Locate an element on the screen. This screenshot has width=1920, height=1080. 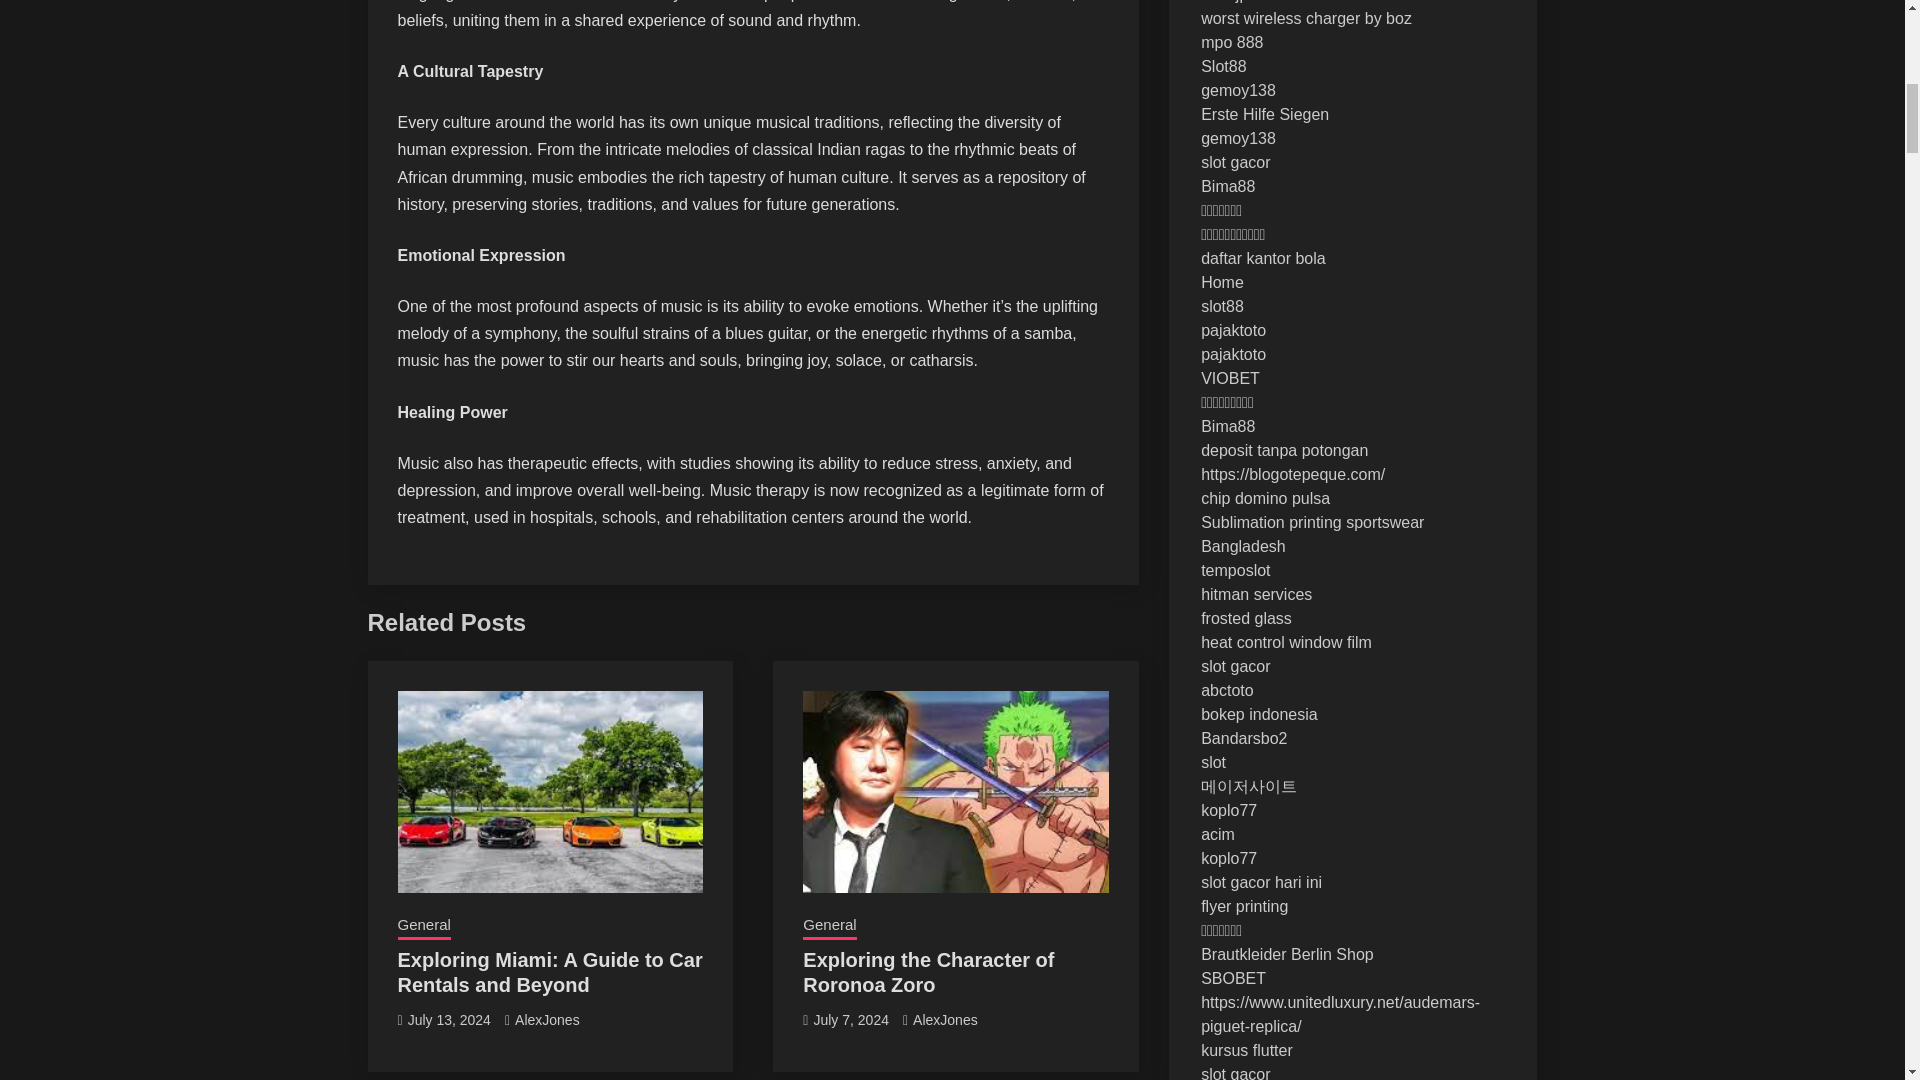
Exploring the Character of Roronoa Zoro is located at coordinates (928, 972).